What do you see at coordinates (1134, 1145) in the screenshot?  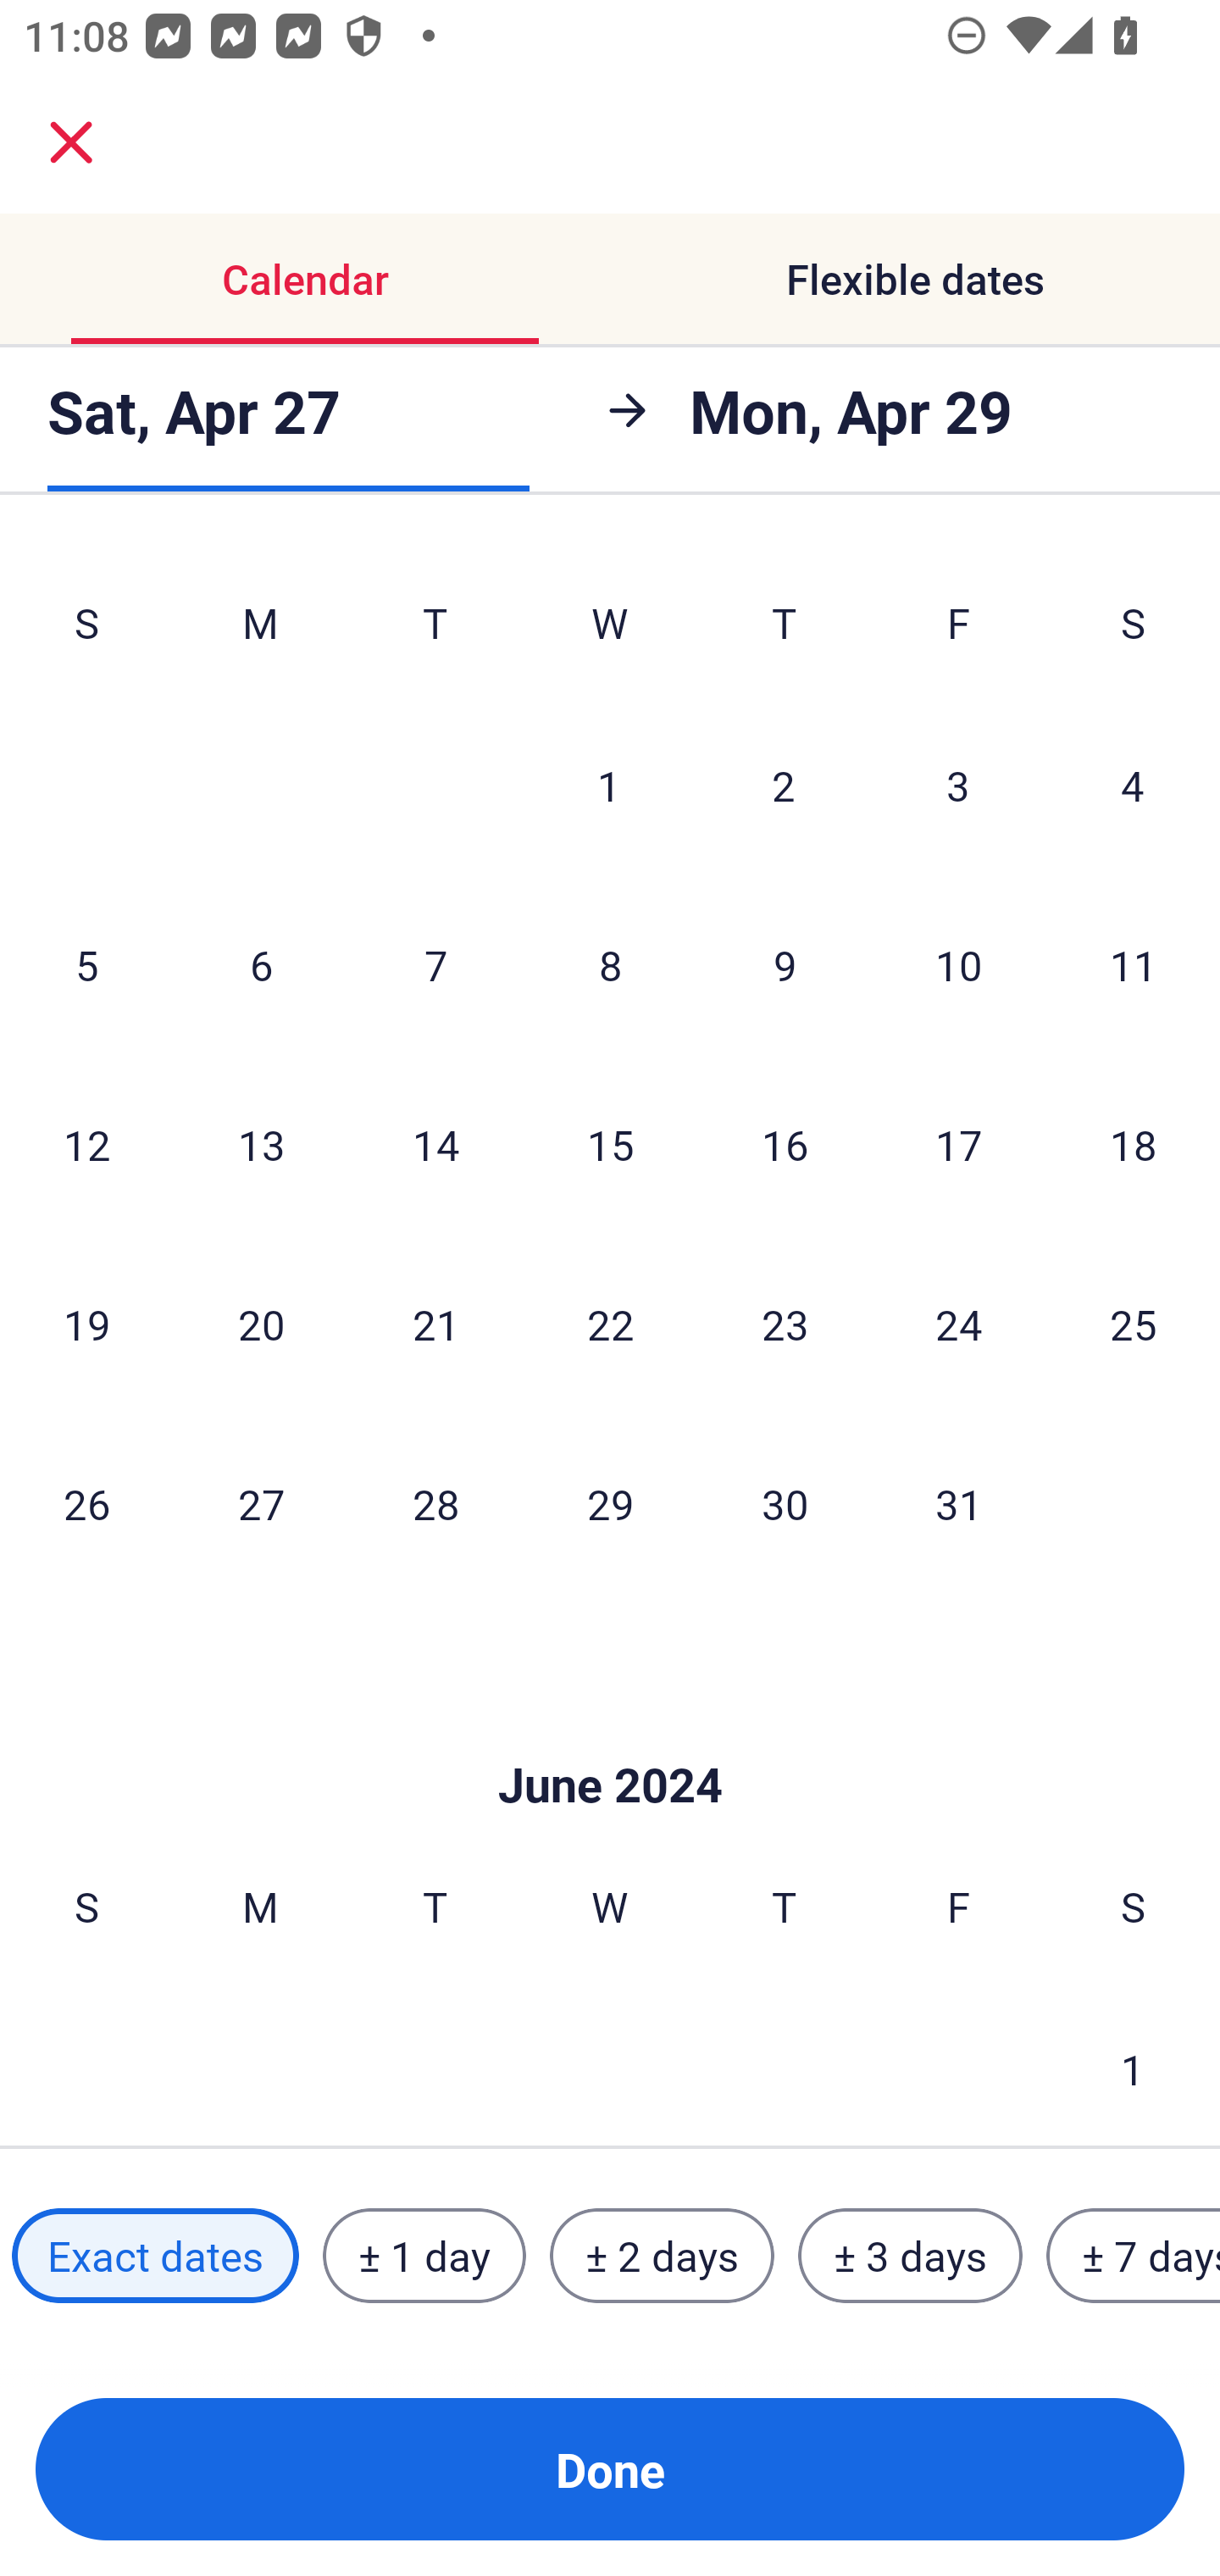 I see `18 Saturday, May 18, 2024` at bounding box center [1134, 1145].